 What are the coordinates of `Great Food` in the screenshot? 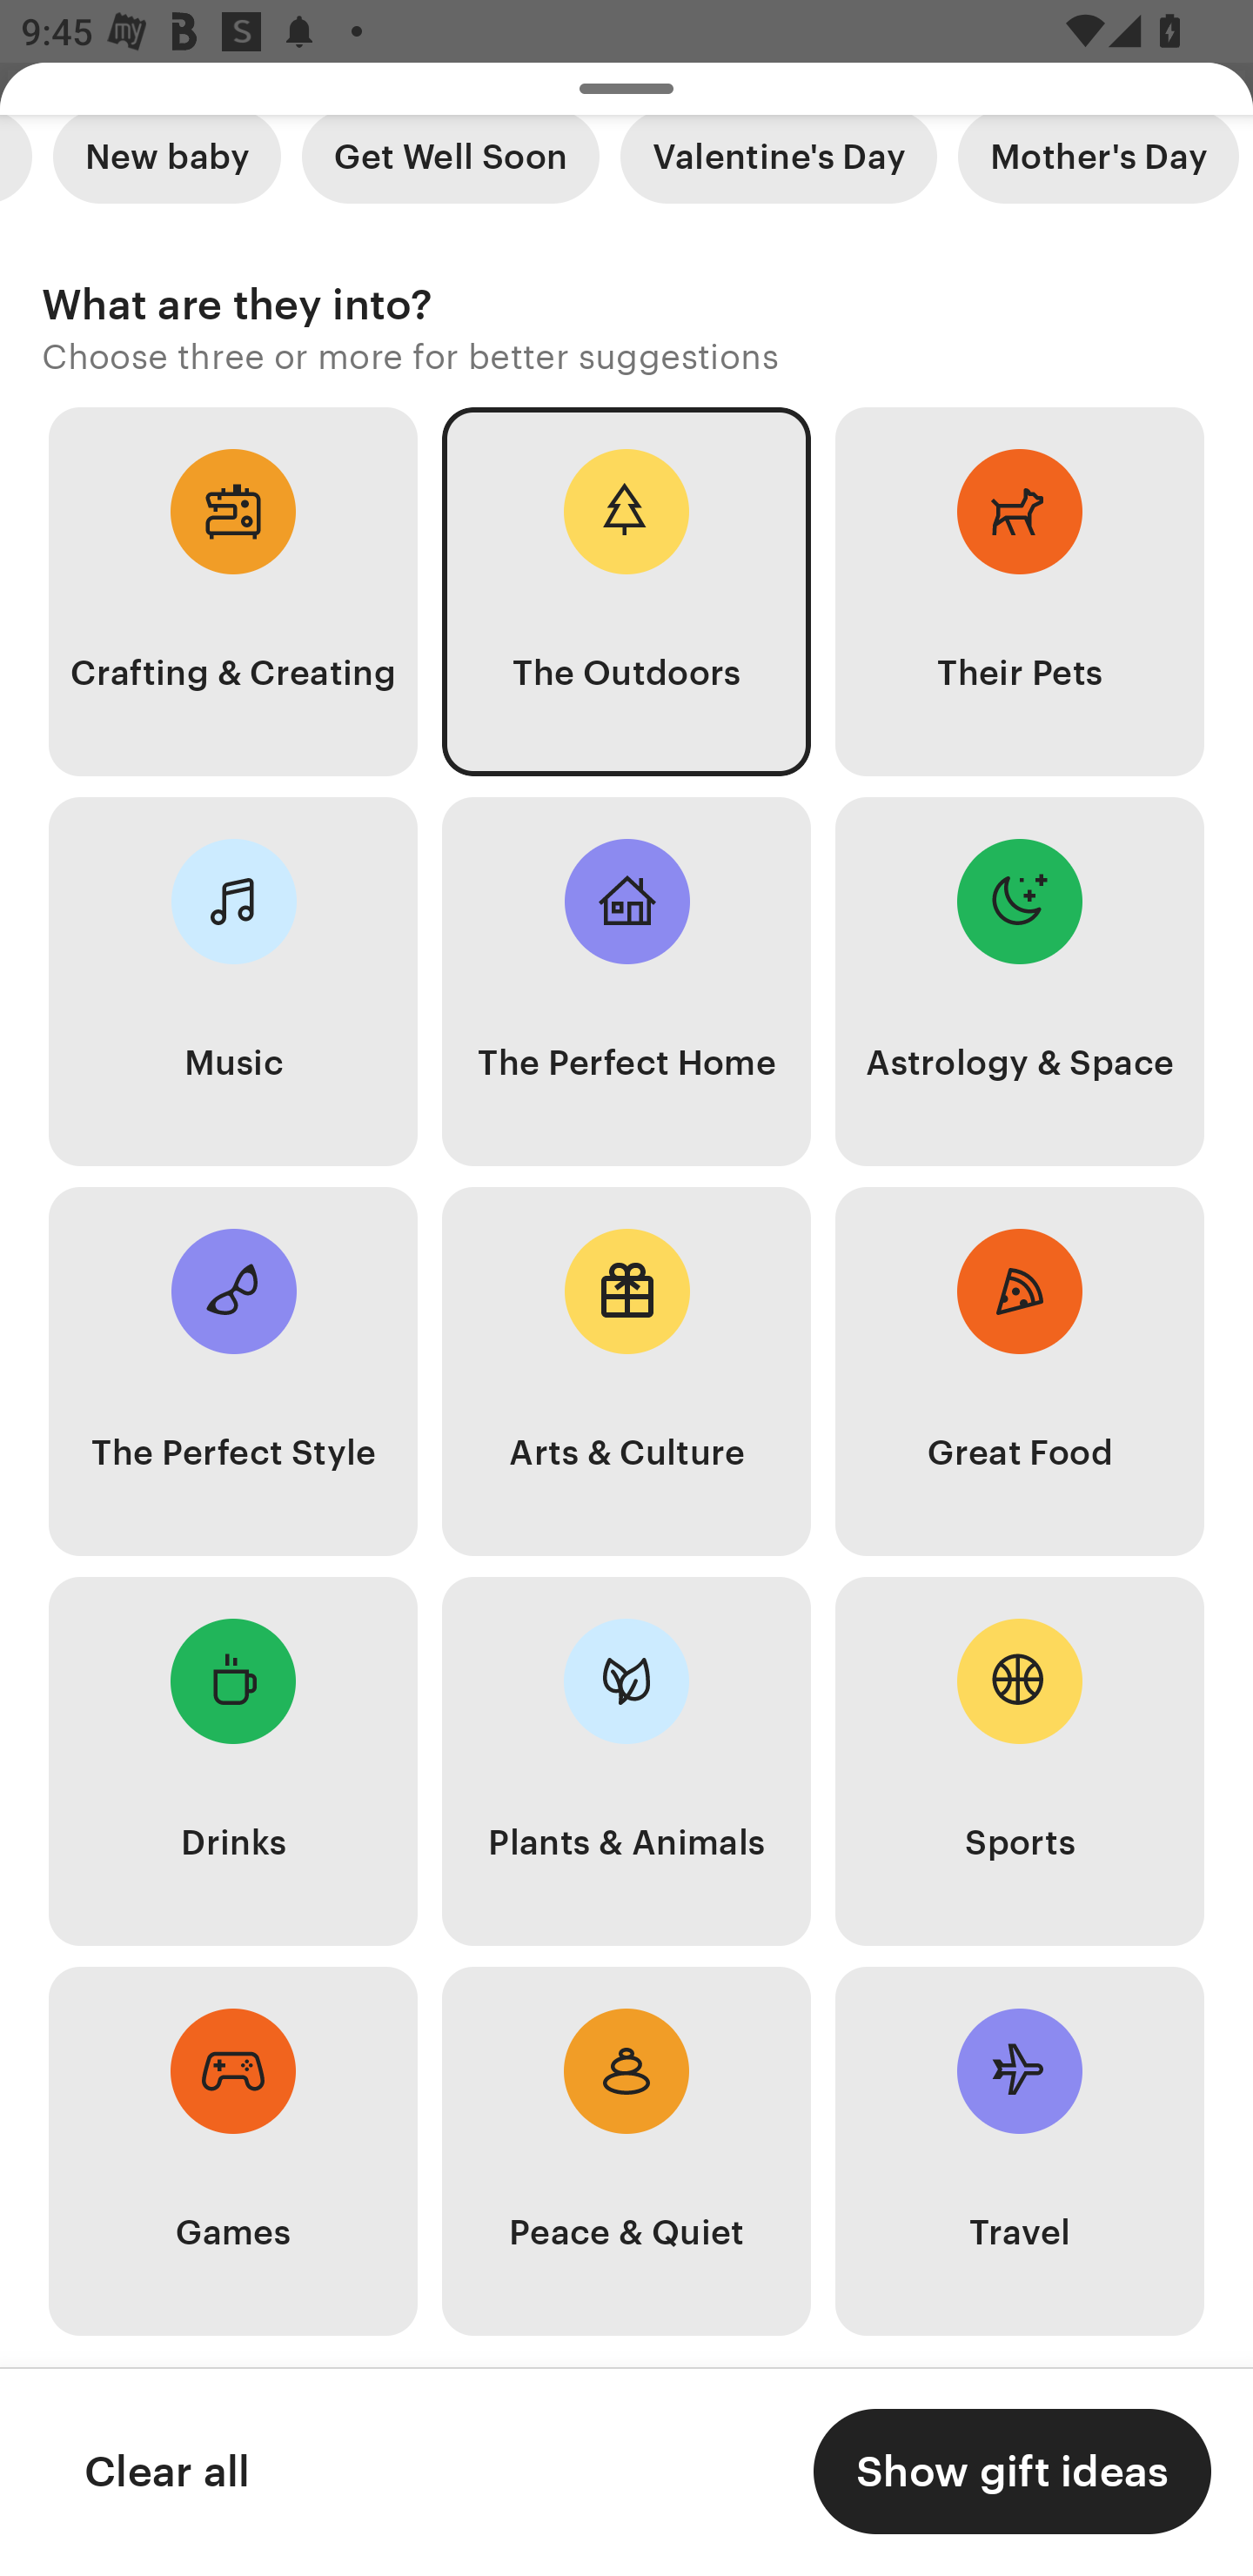 It's located at (1020, 1372).